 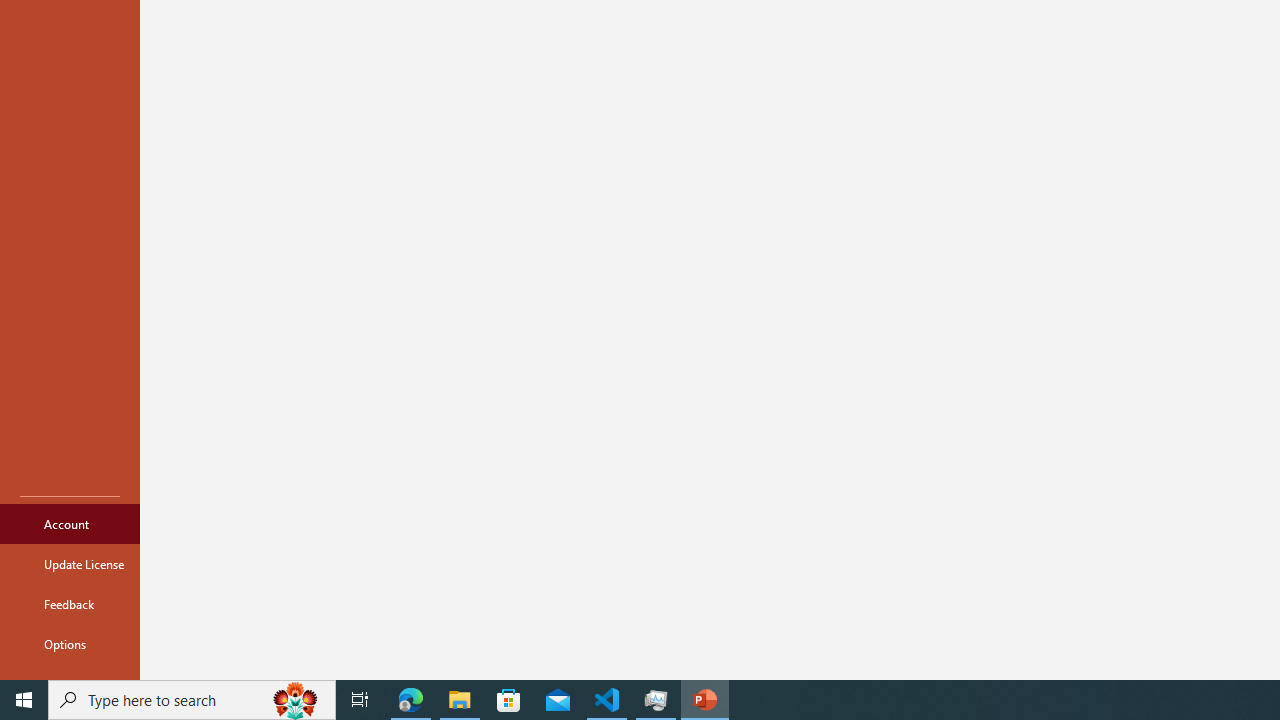 What do you see at coordinates (296, 700) in the screenshot?
I see `Search highlights icon opens search home window` at bounding box center [296, 700].